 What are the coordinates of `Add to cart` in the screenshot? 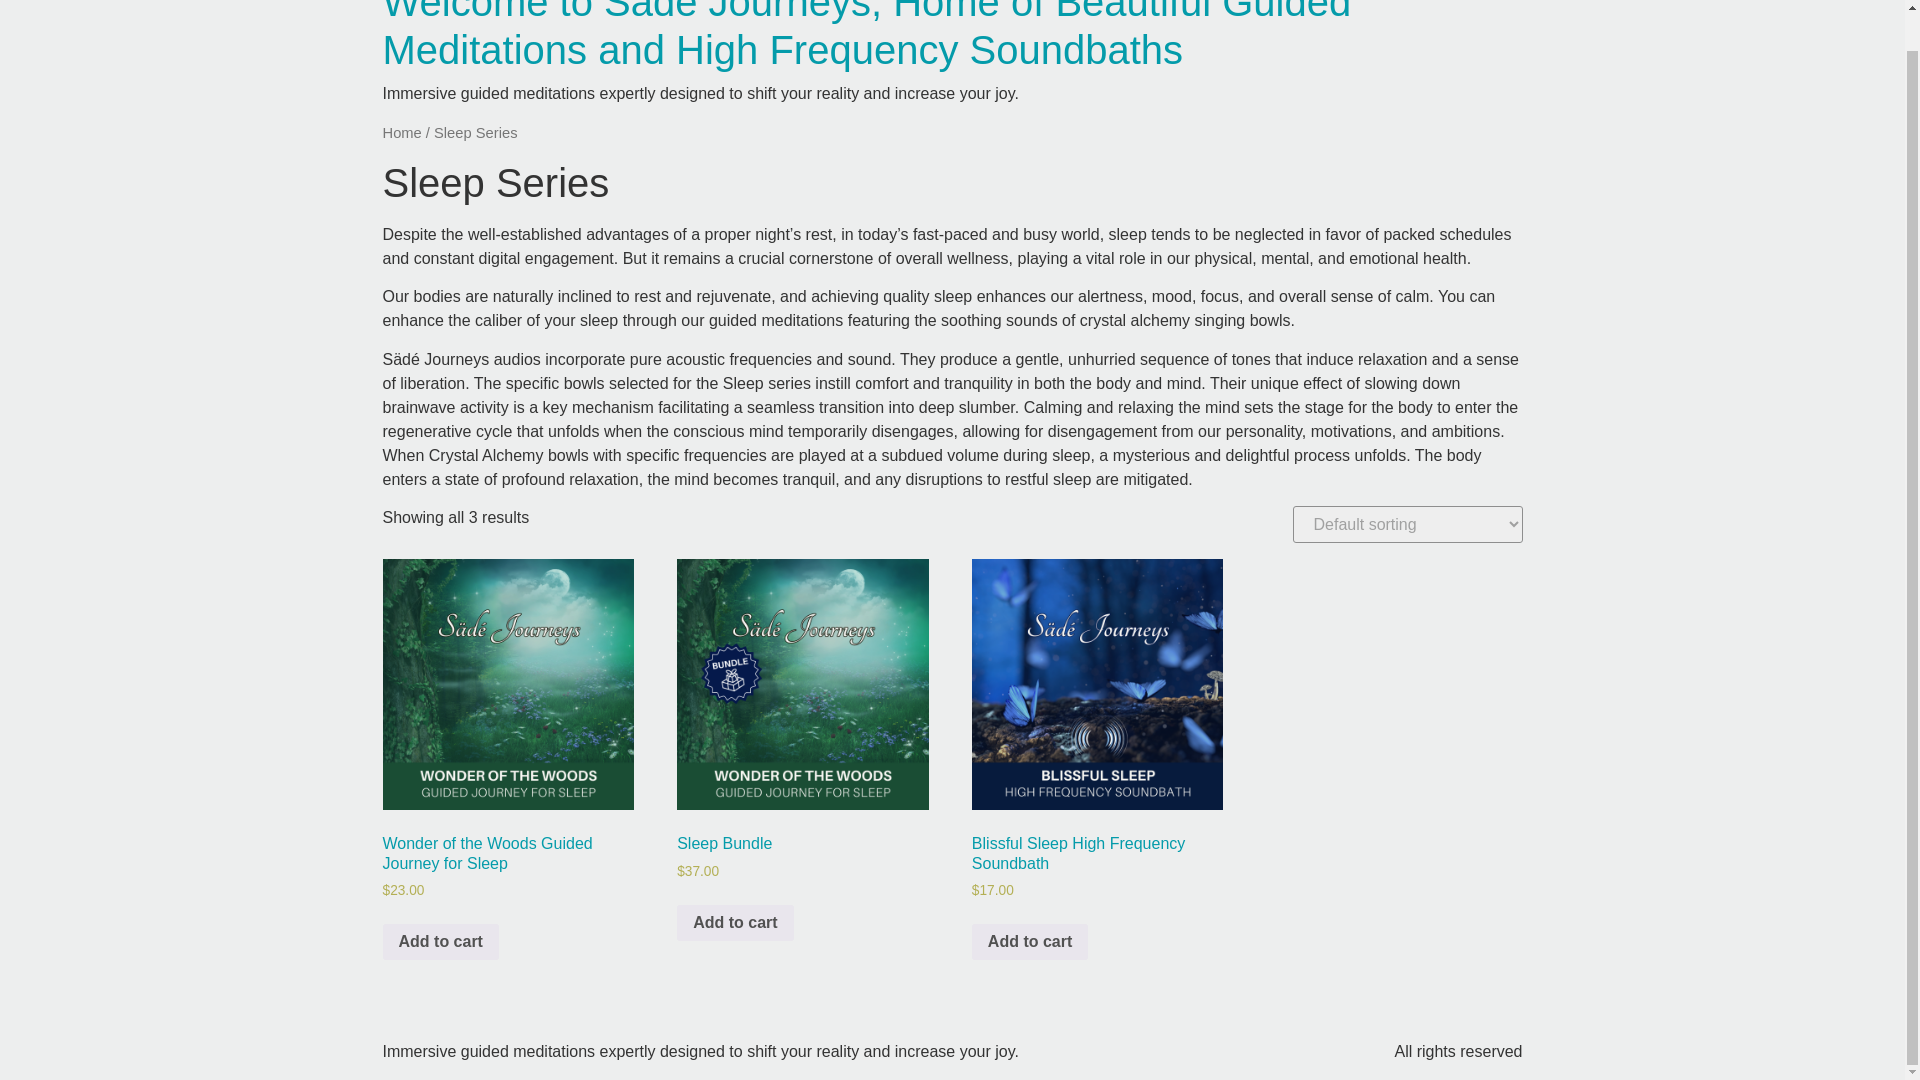 It's located at (1030, 942).